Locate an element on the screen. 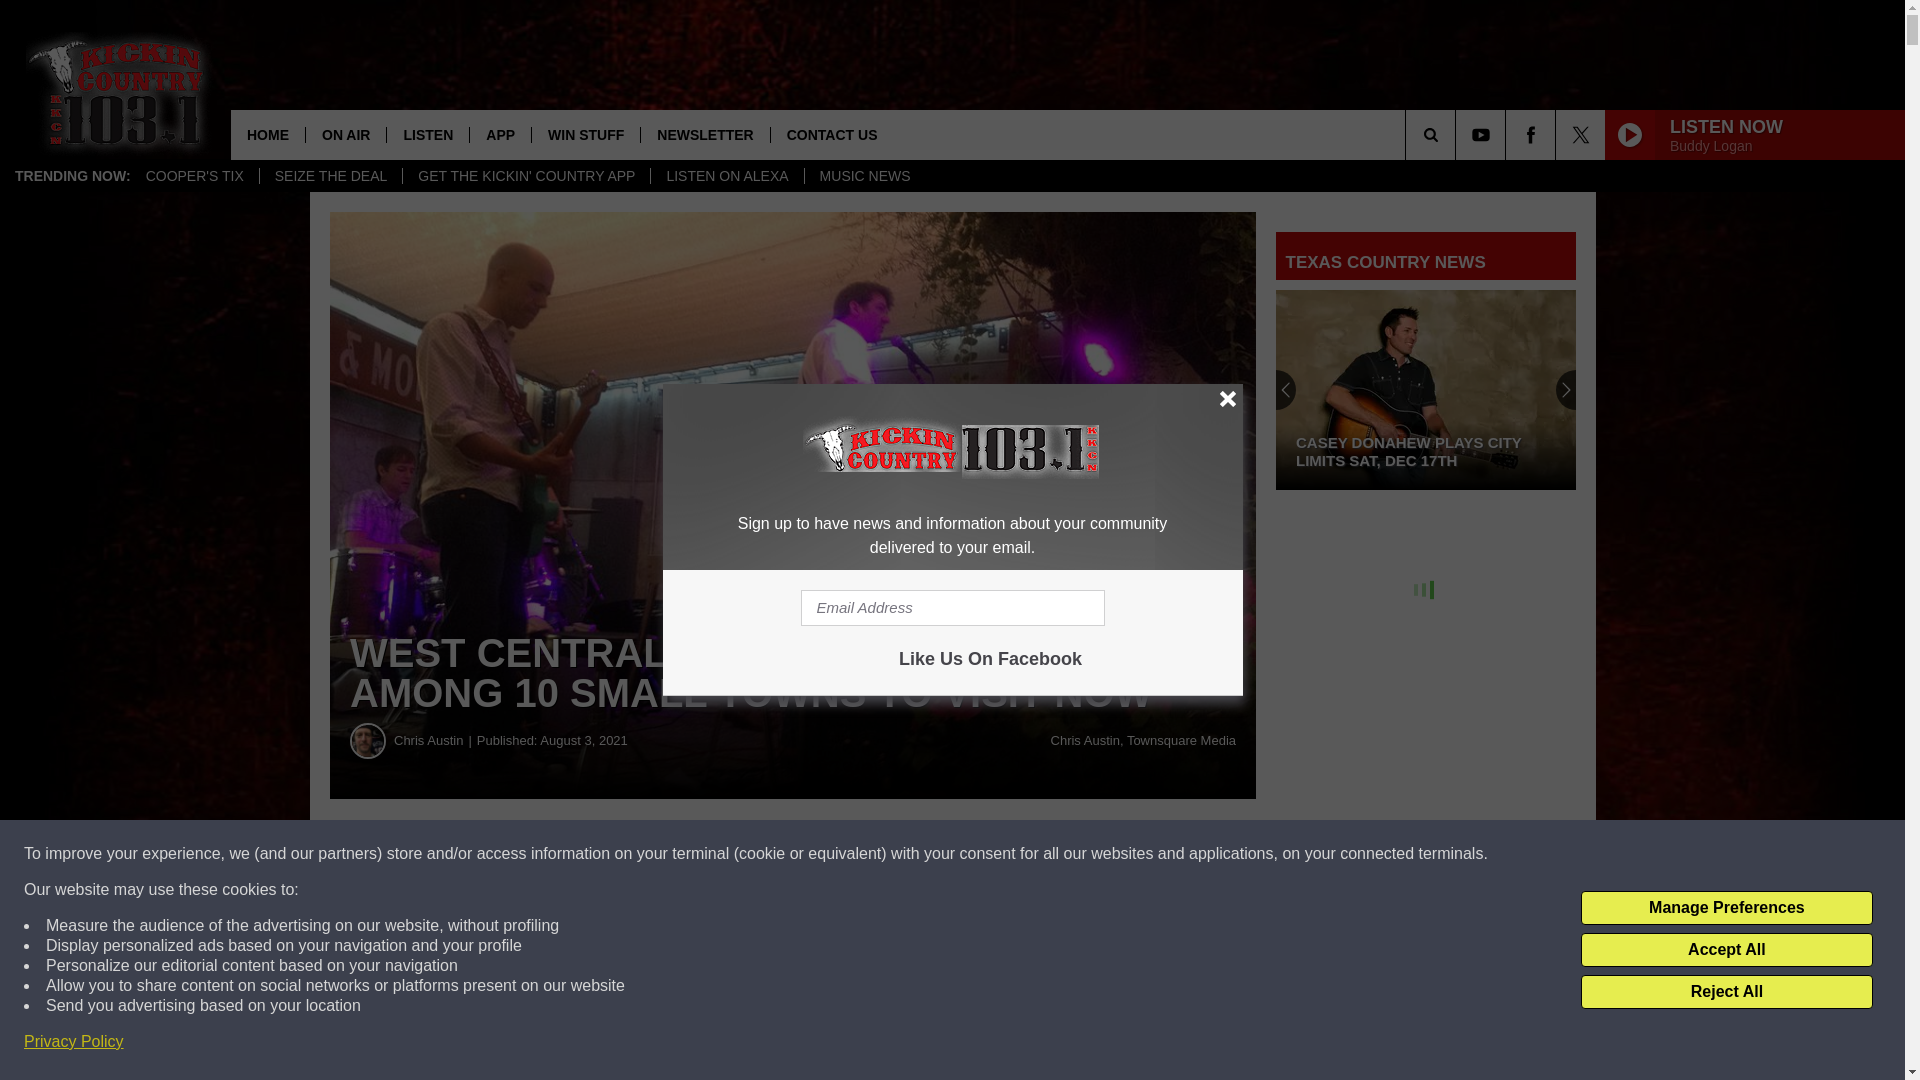 The width and height of the screenshot is (1920, 1080). WIN STUFF is located at coordinates (585, 134).